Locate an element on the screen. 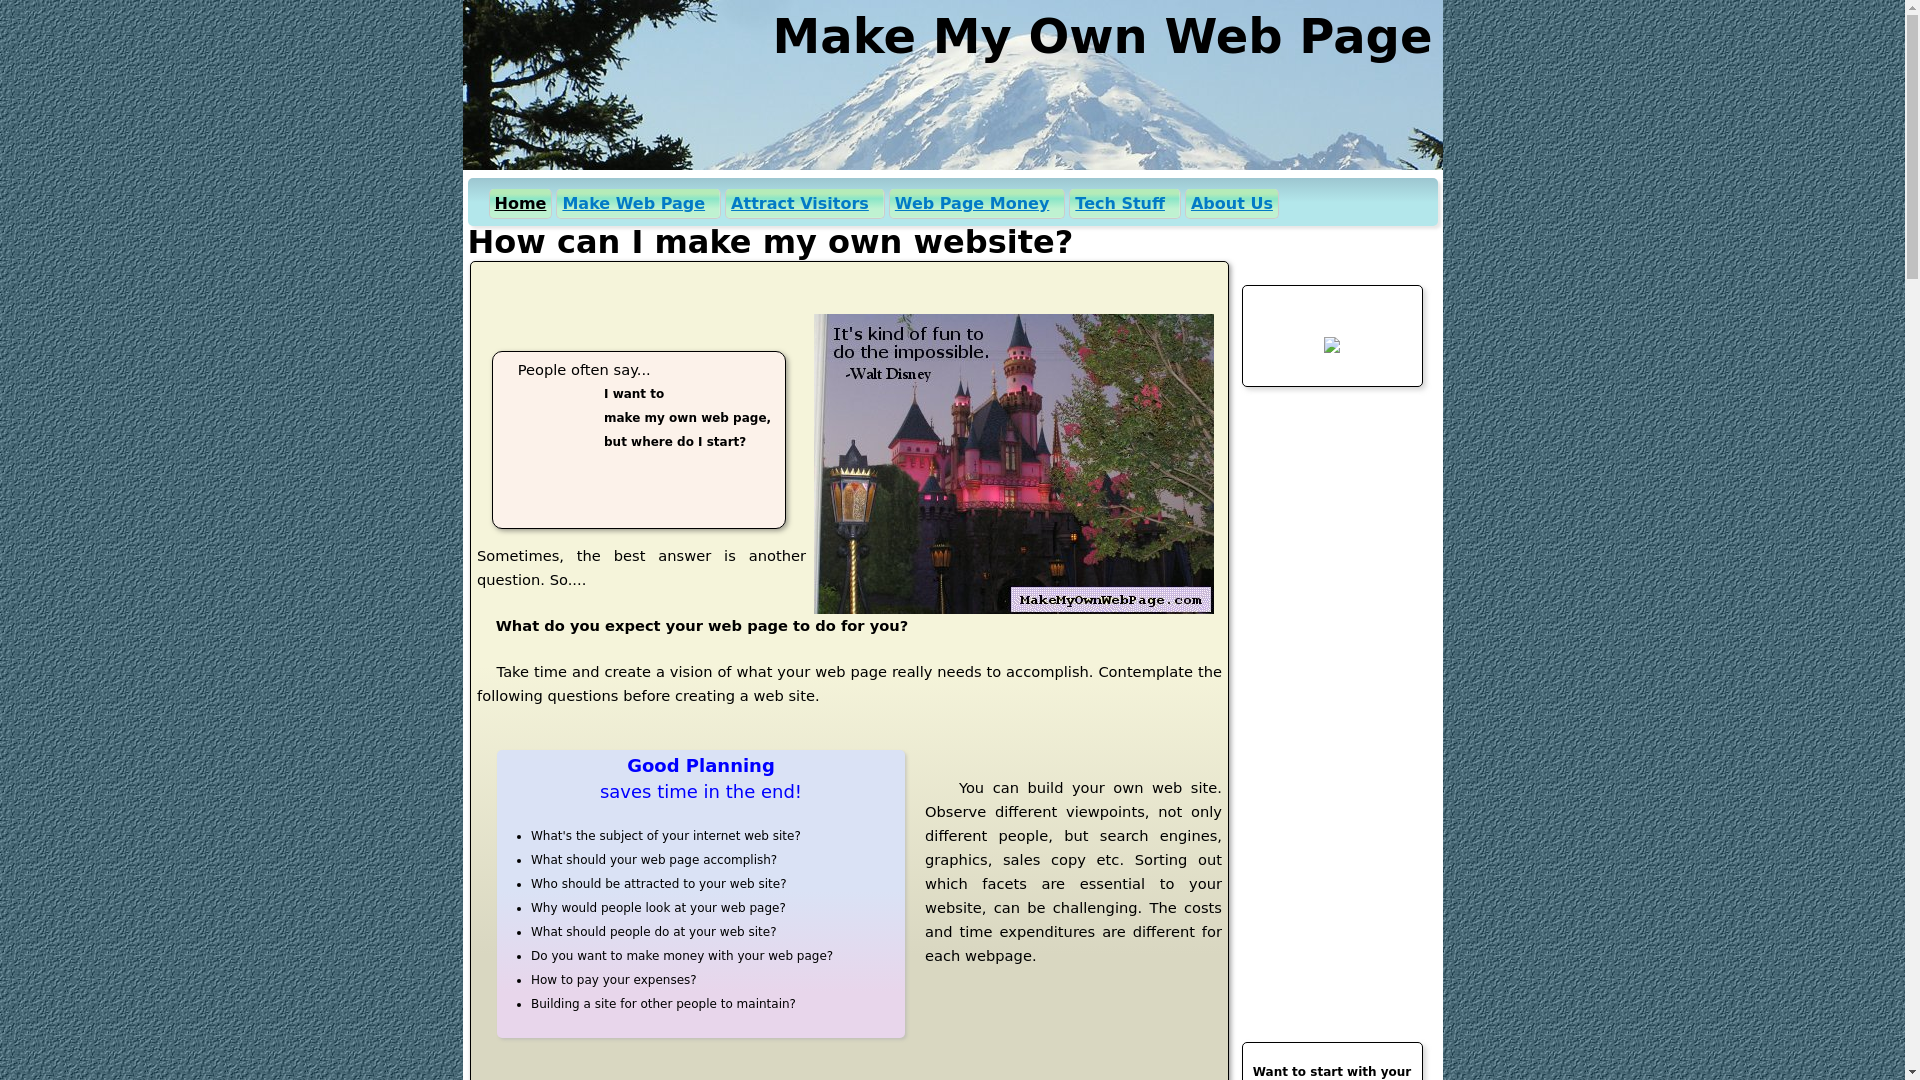  Home is located at coordinates (520, 204).